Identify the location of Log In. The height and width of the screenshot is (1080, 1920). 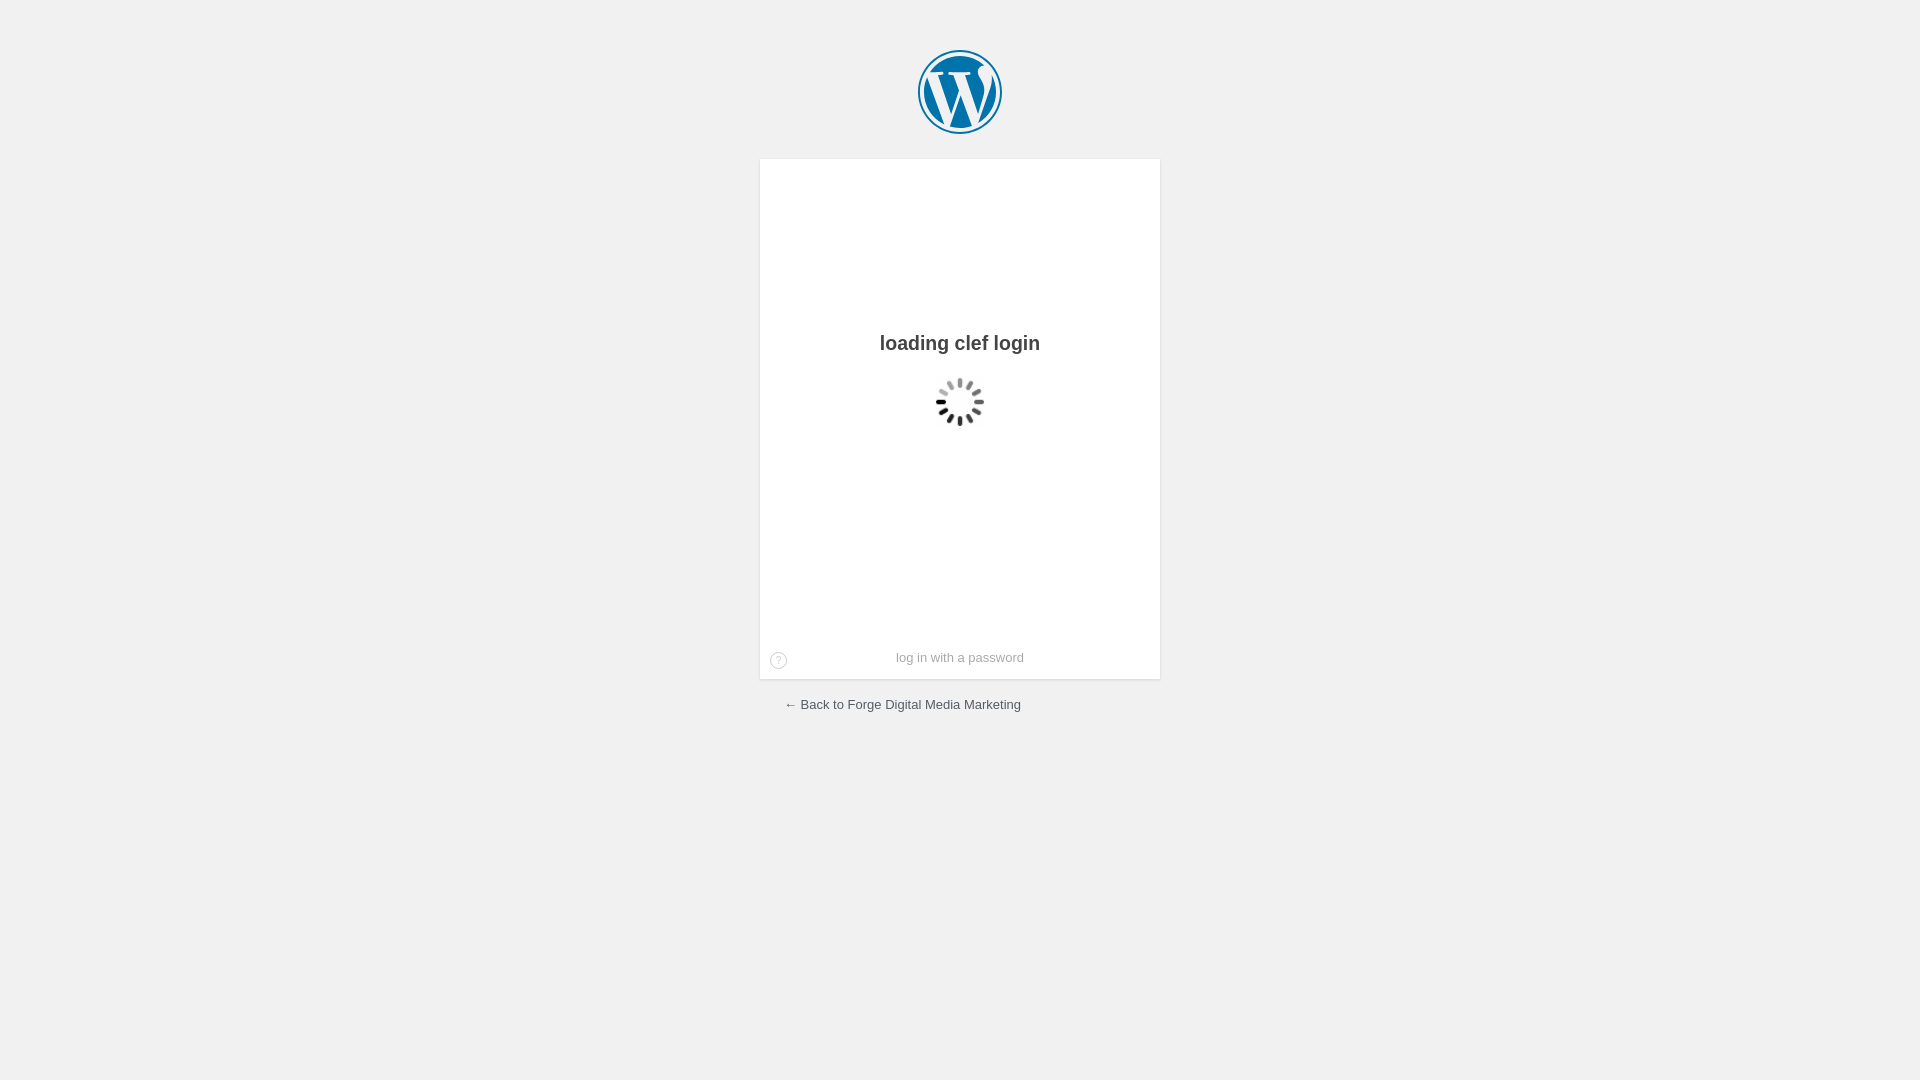
(1105, 350).